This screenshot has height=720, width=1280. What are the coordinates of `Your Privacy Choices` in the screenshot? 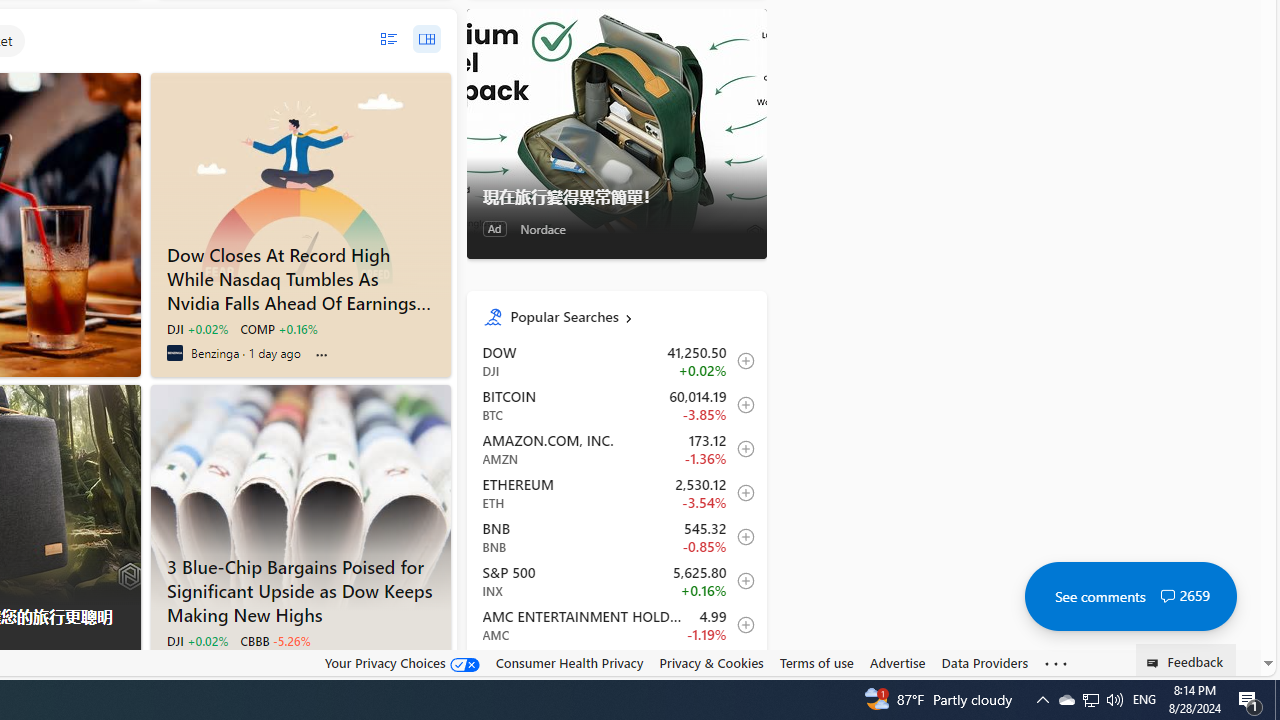 It's located at (402, 663).